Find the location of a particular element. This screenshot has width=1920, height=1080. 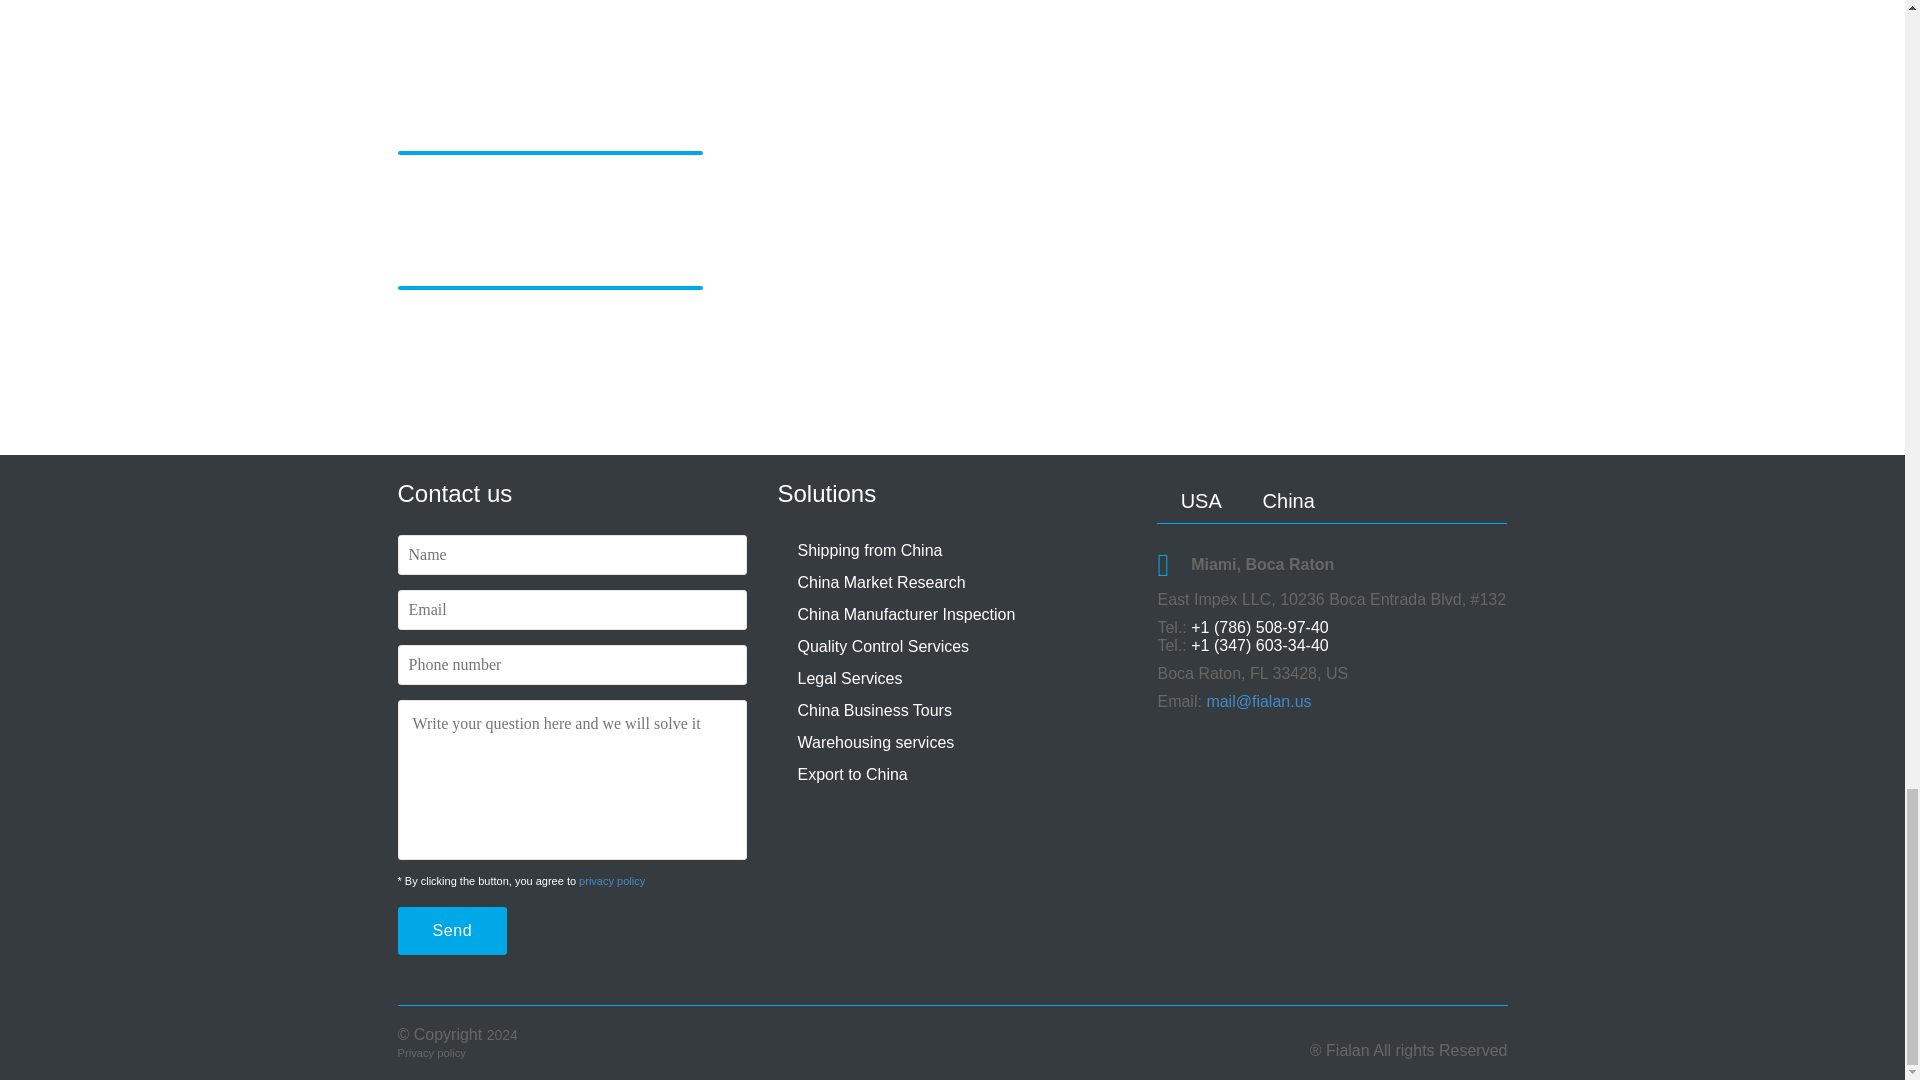

Warehousing services is located at coordinates (875, 742).